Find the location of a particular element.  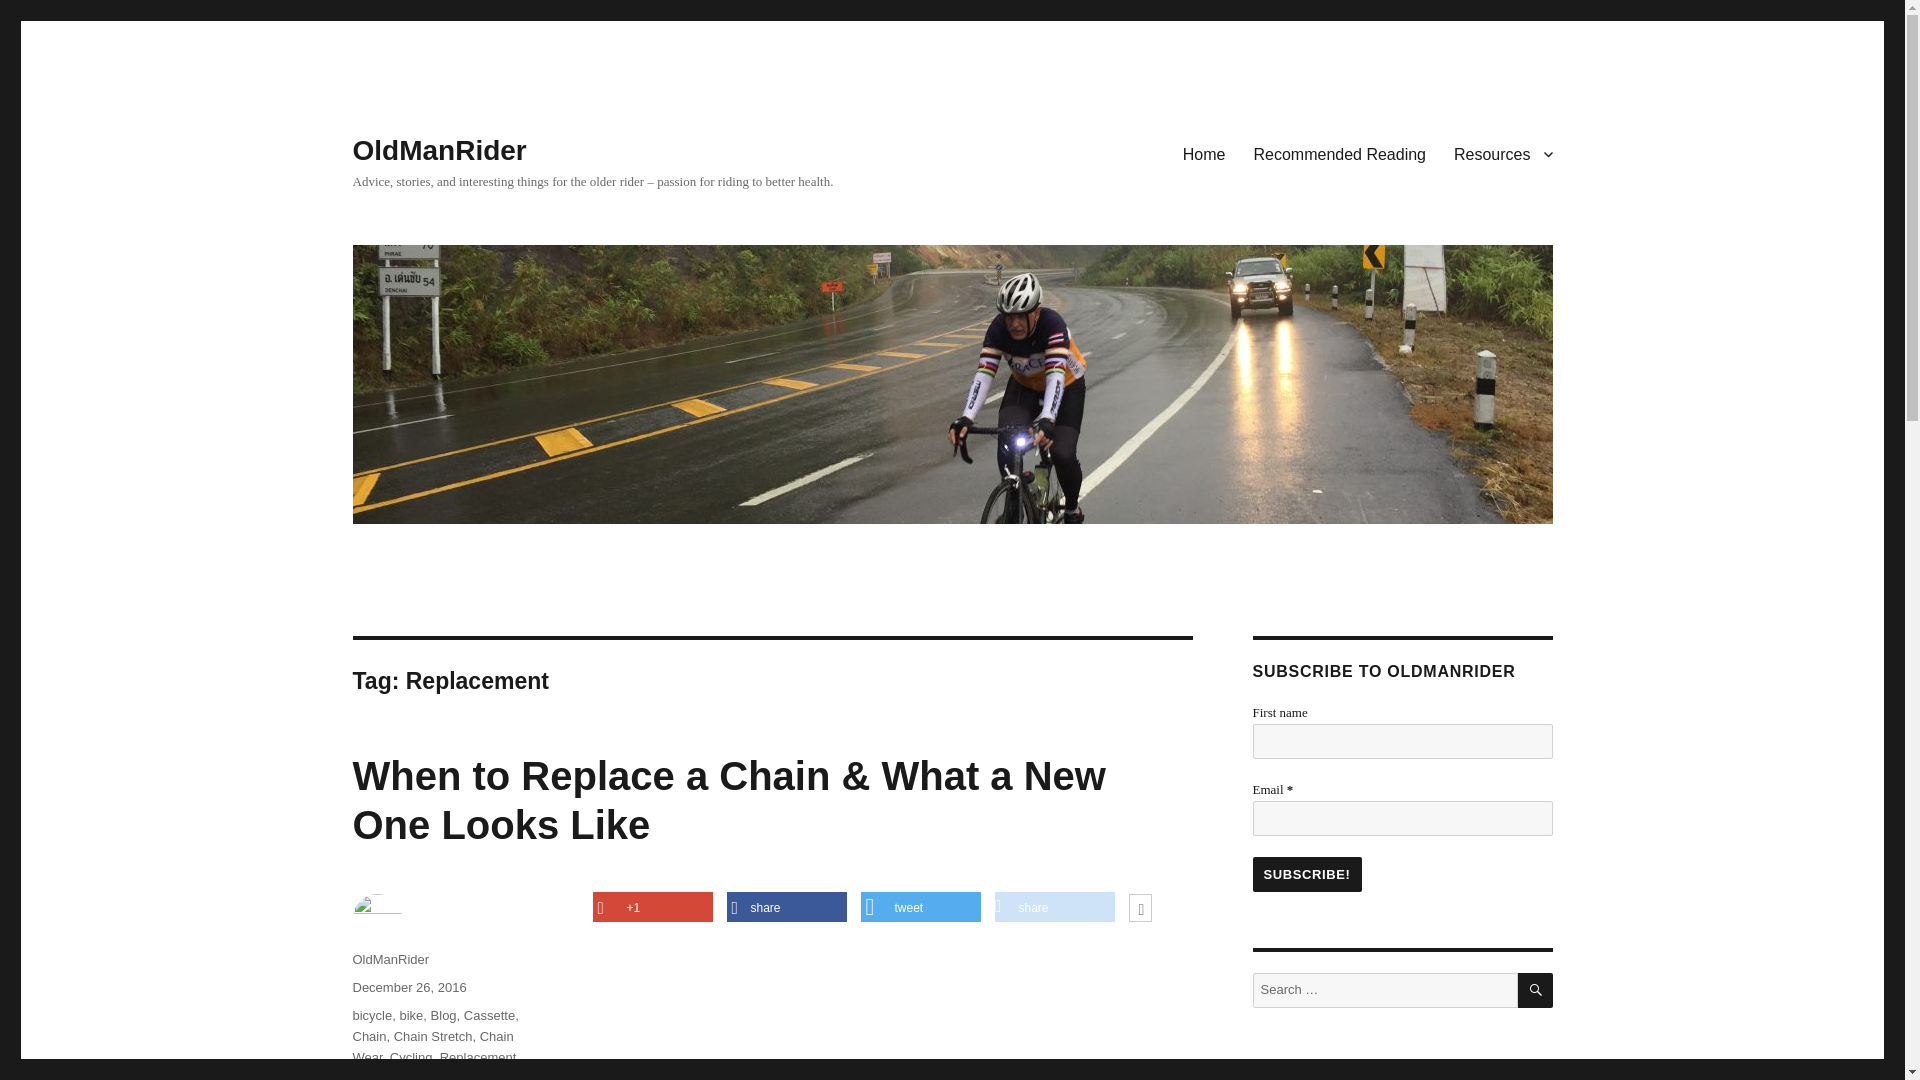

Resources is located at coordinates (1503, 153).